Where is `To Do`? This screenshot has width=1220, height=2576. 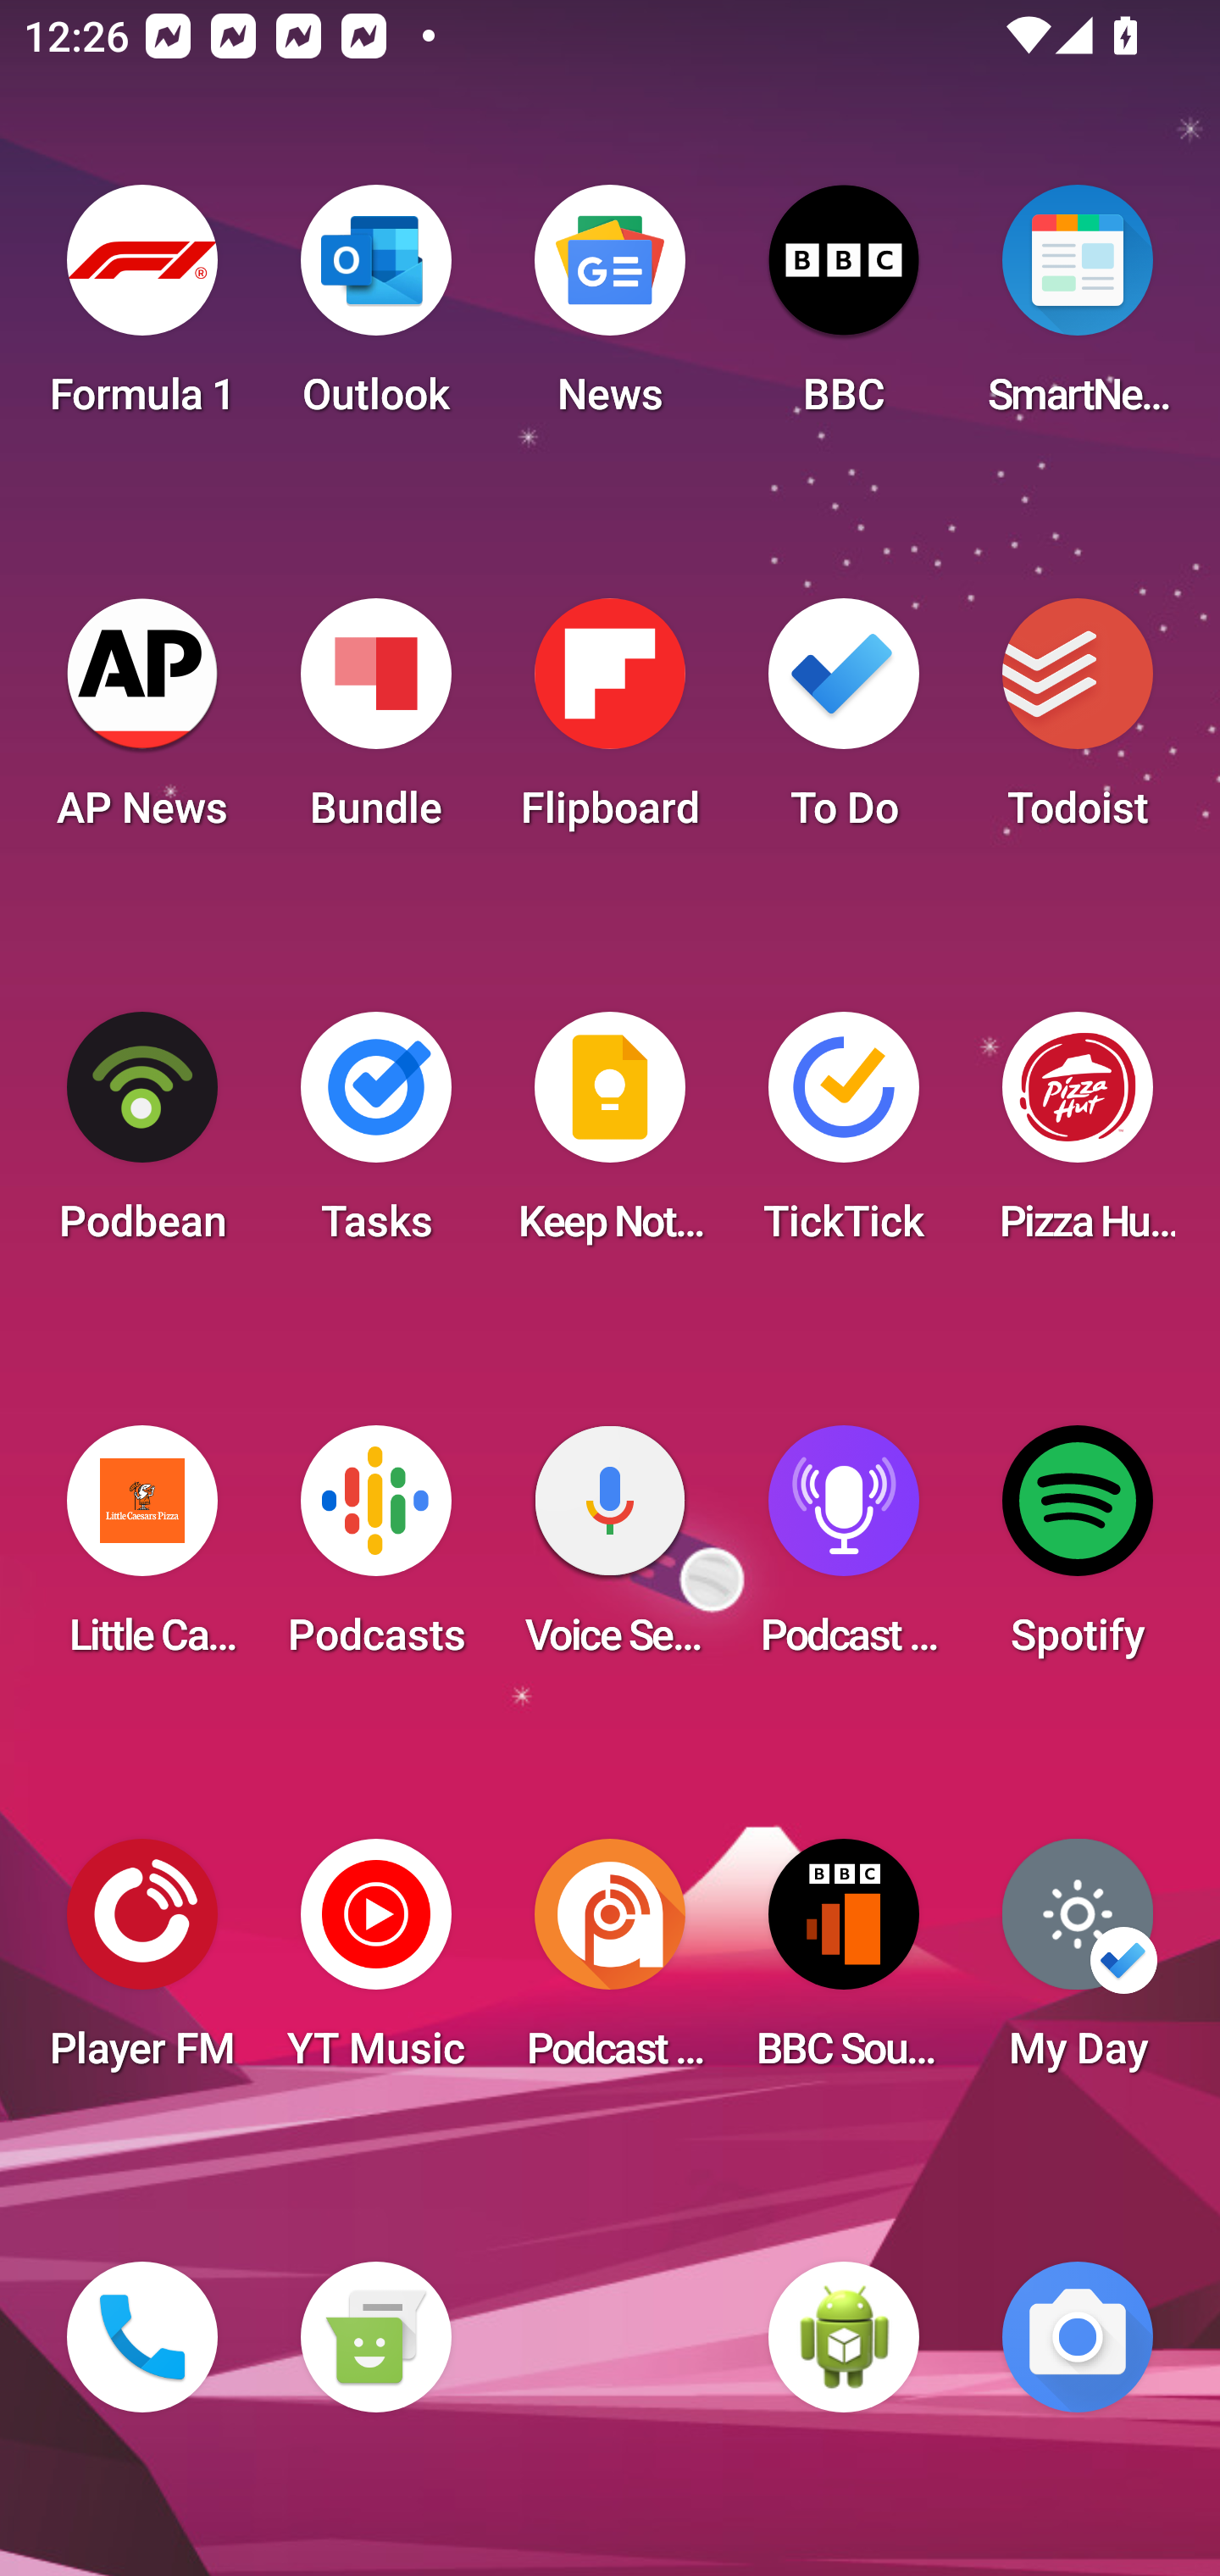
To Do is located at coordinates (844, 724).